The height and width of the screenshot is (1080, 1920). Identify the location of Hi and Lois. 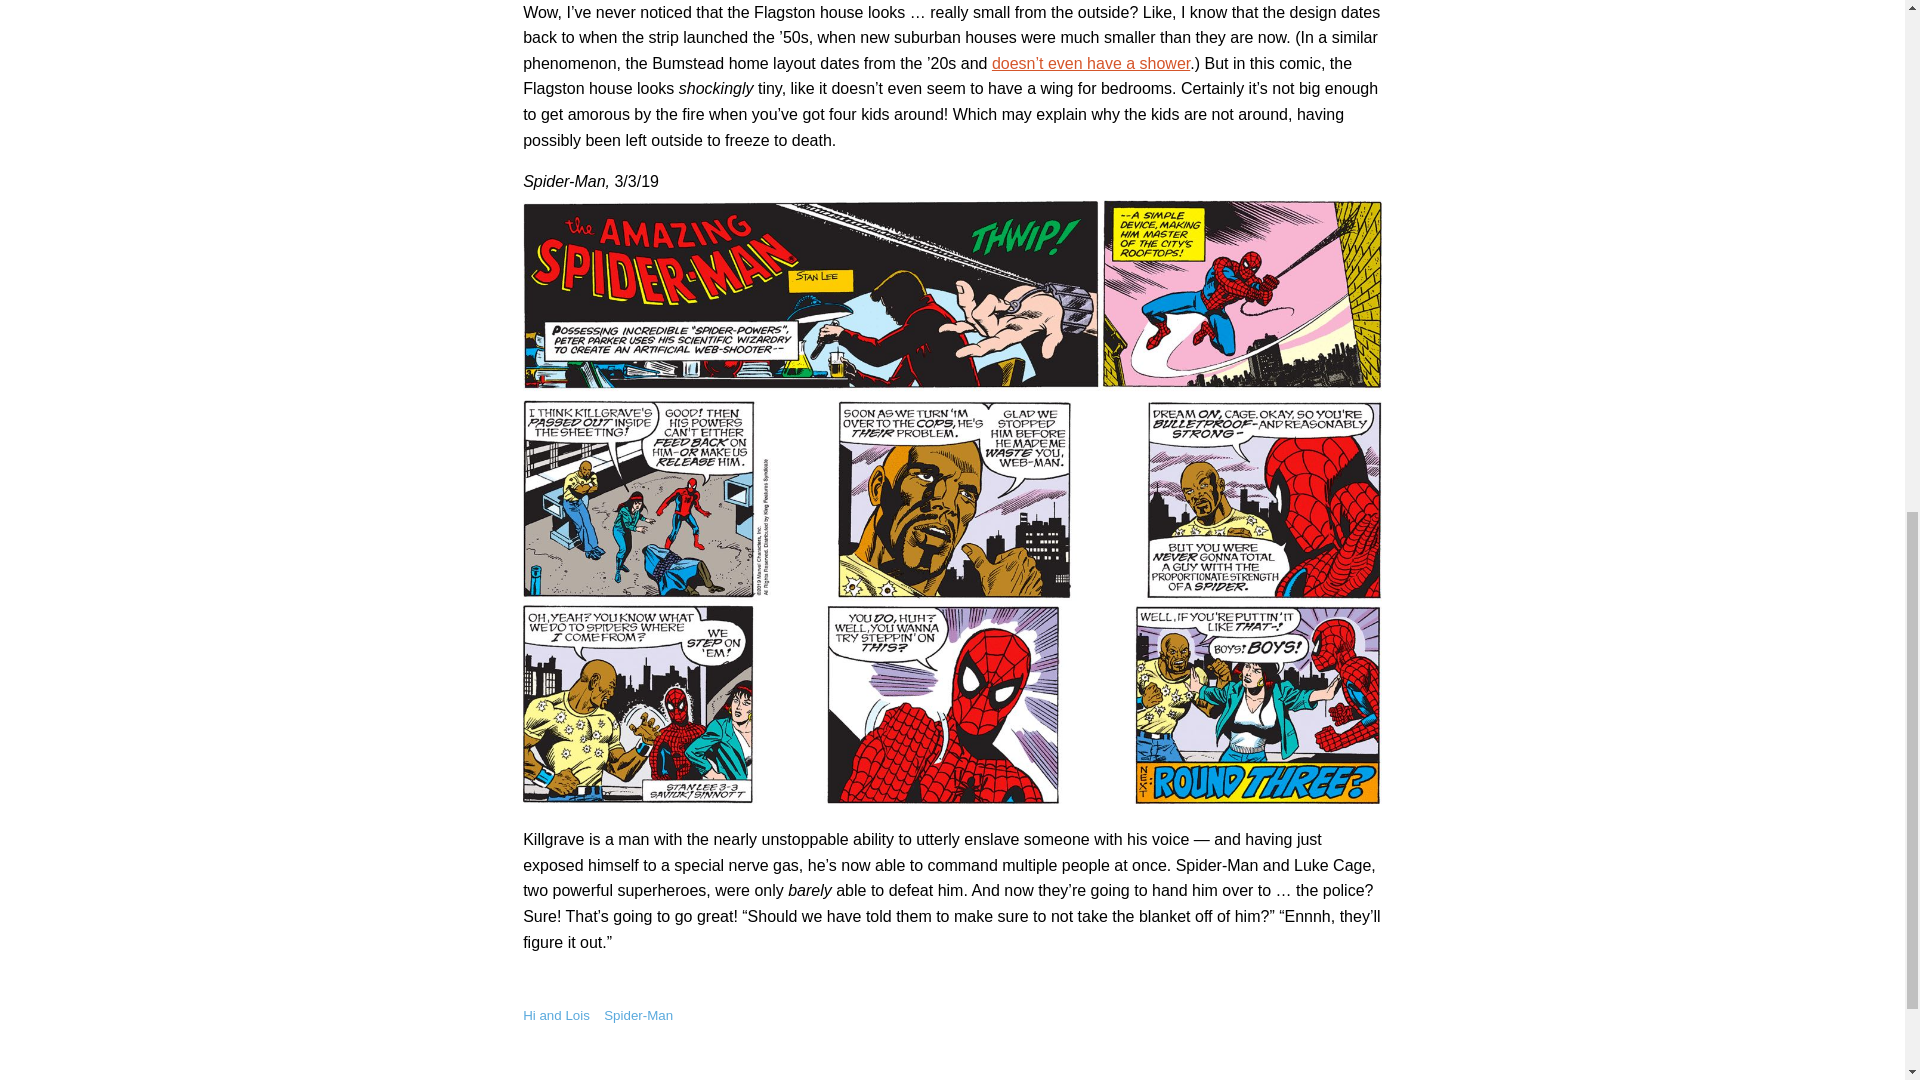
(556, 1014).